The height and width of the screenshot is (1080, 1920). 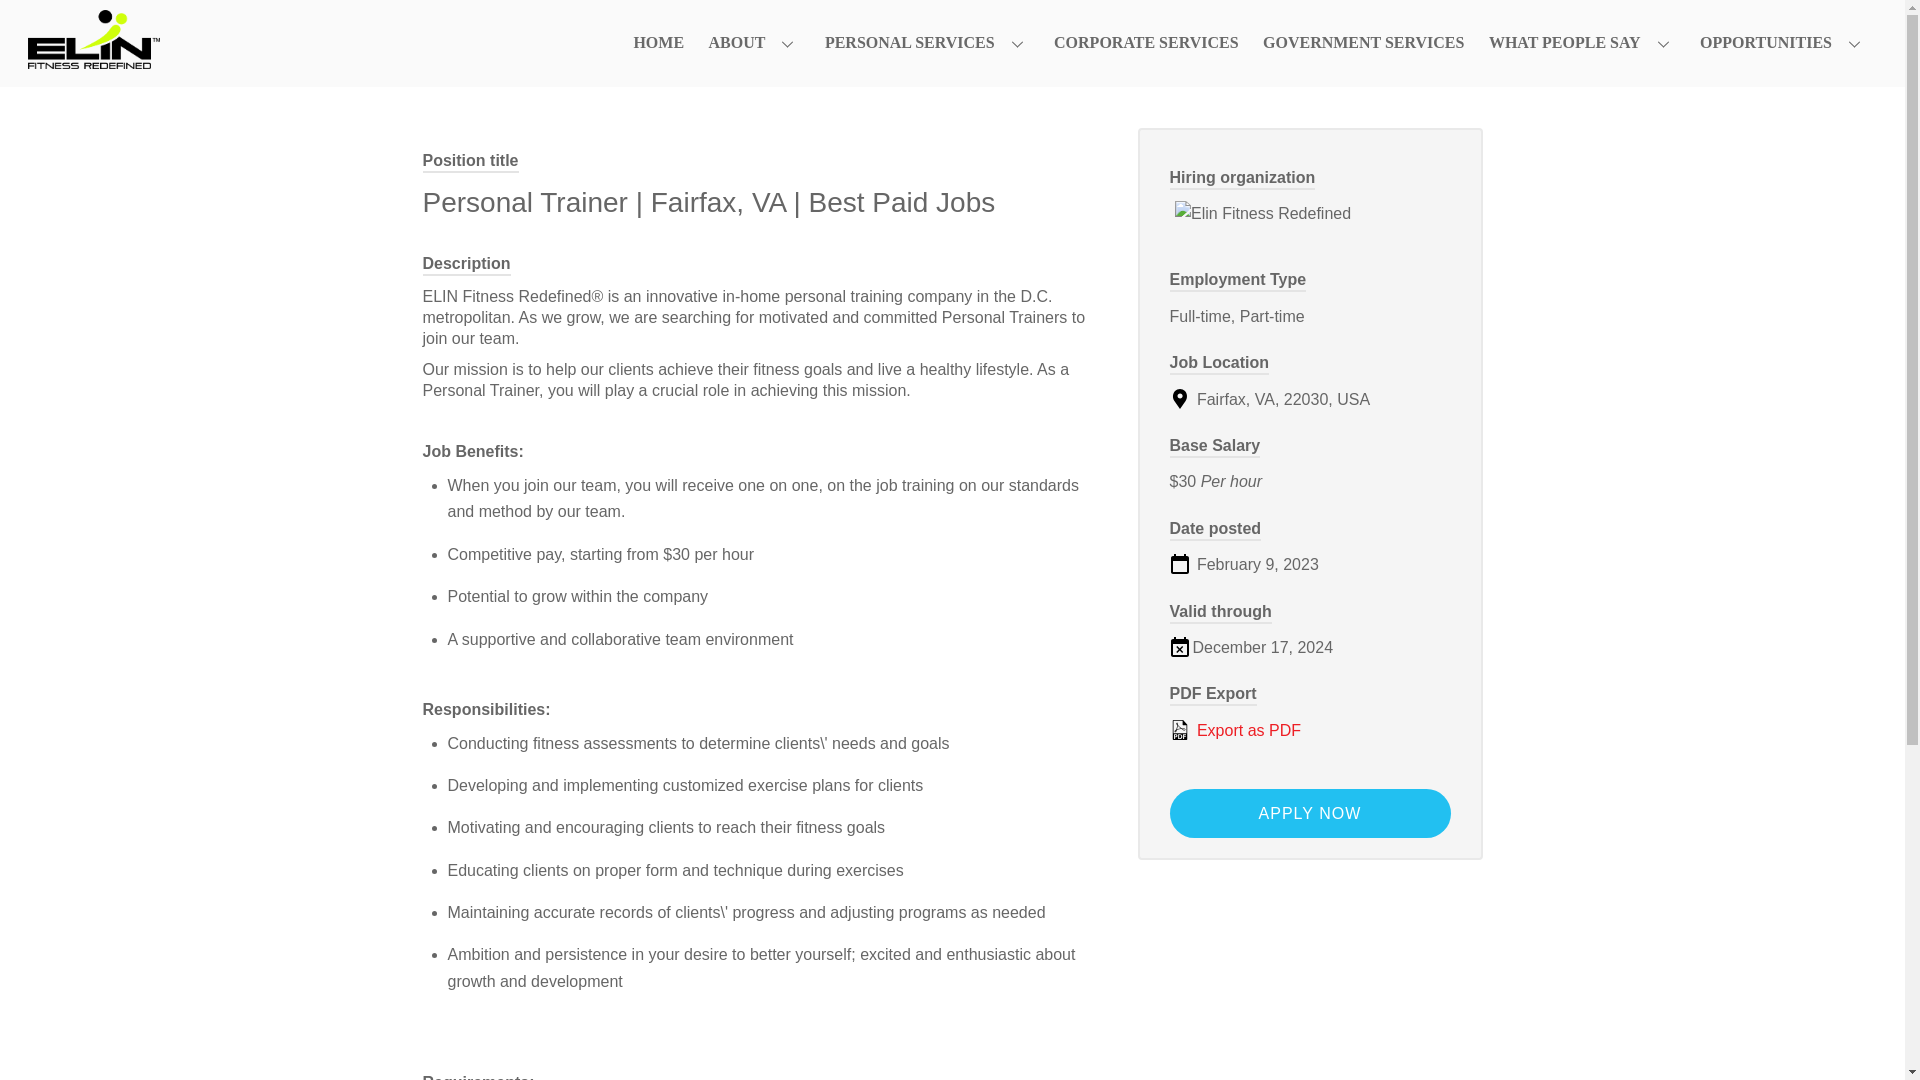 What do you see at coordinates (1364, 42) in the screenshot?
I see `GOVERNMENT SERVICES` at bounding box center [1364, 42].